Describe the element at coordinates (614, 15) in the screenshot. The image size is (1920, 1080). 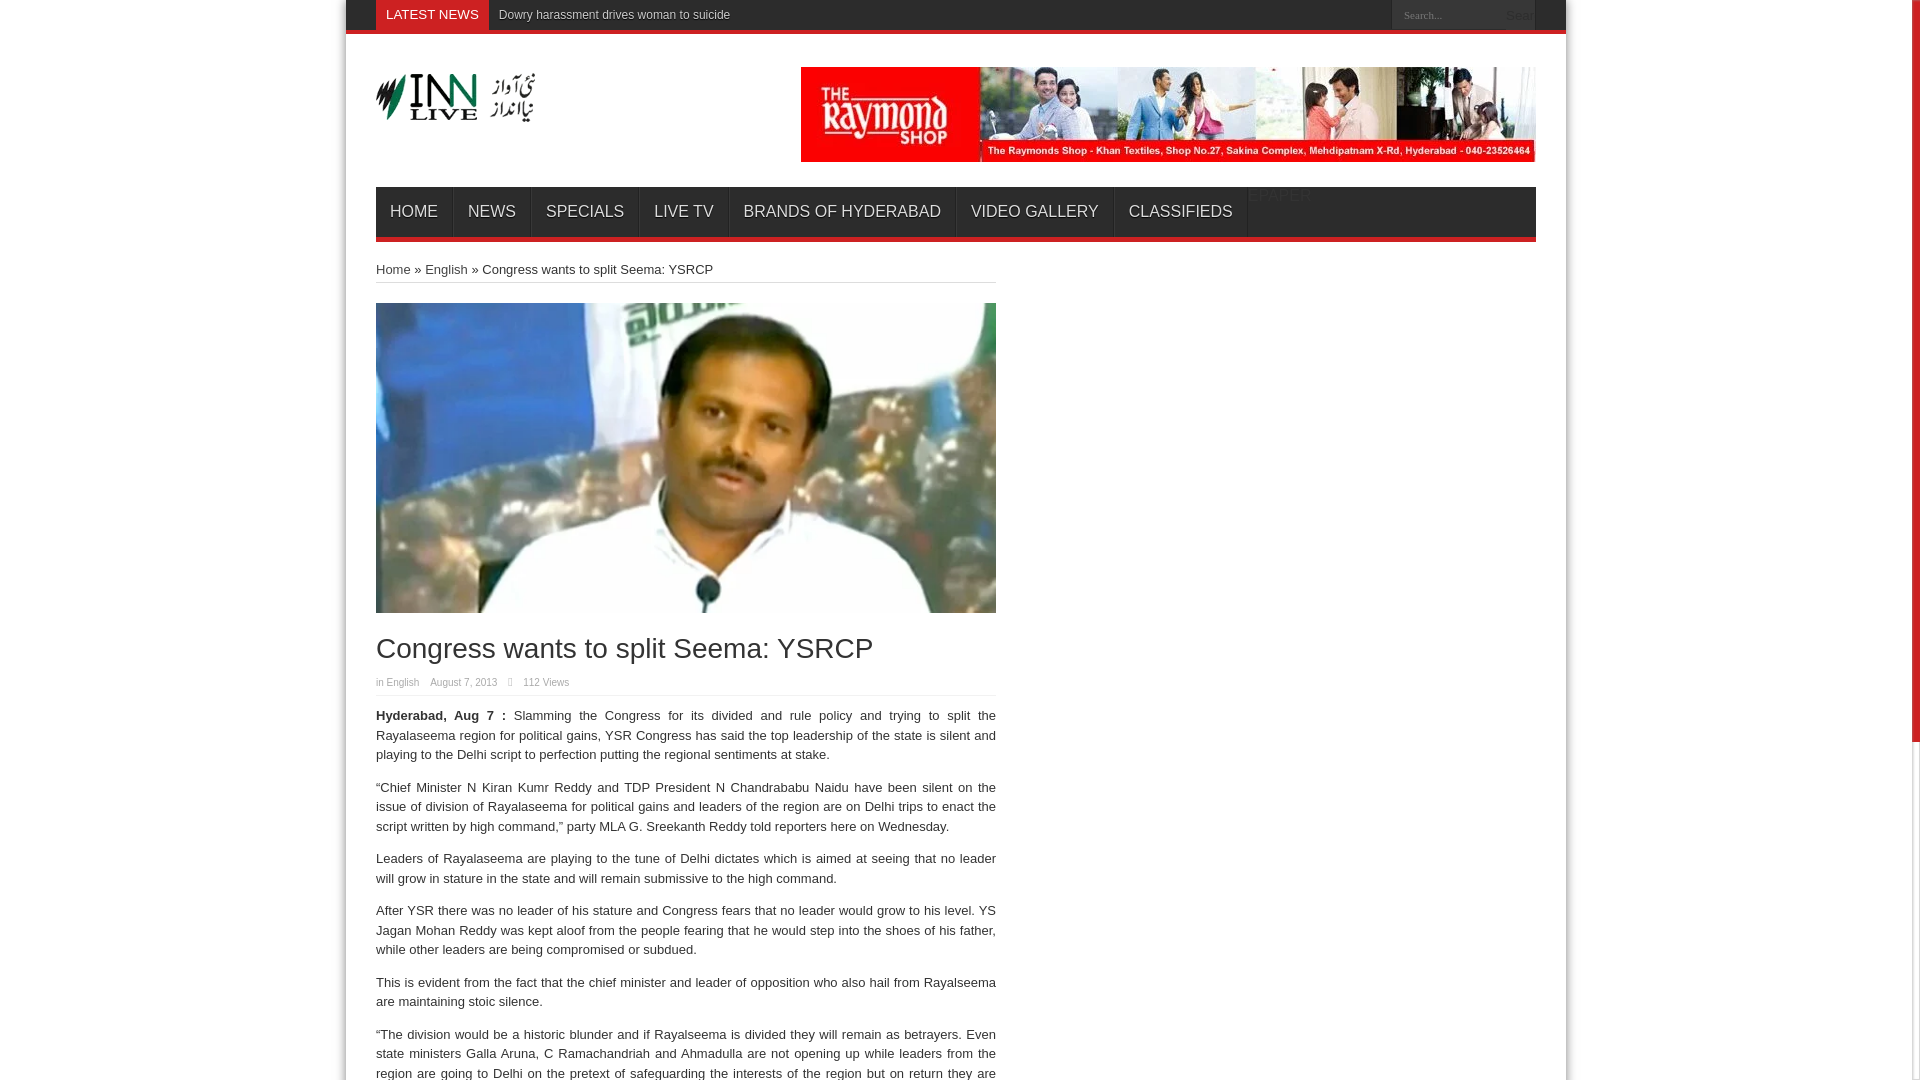
I see `Dowry harassment drives woman to suicide` at that location.